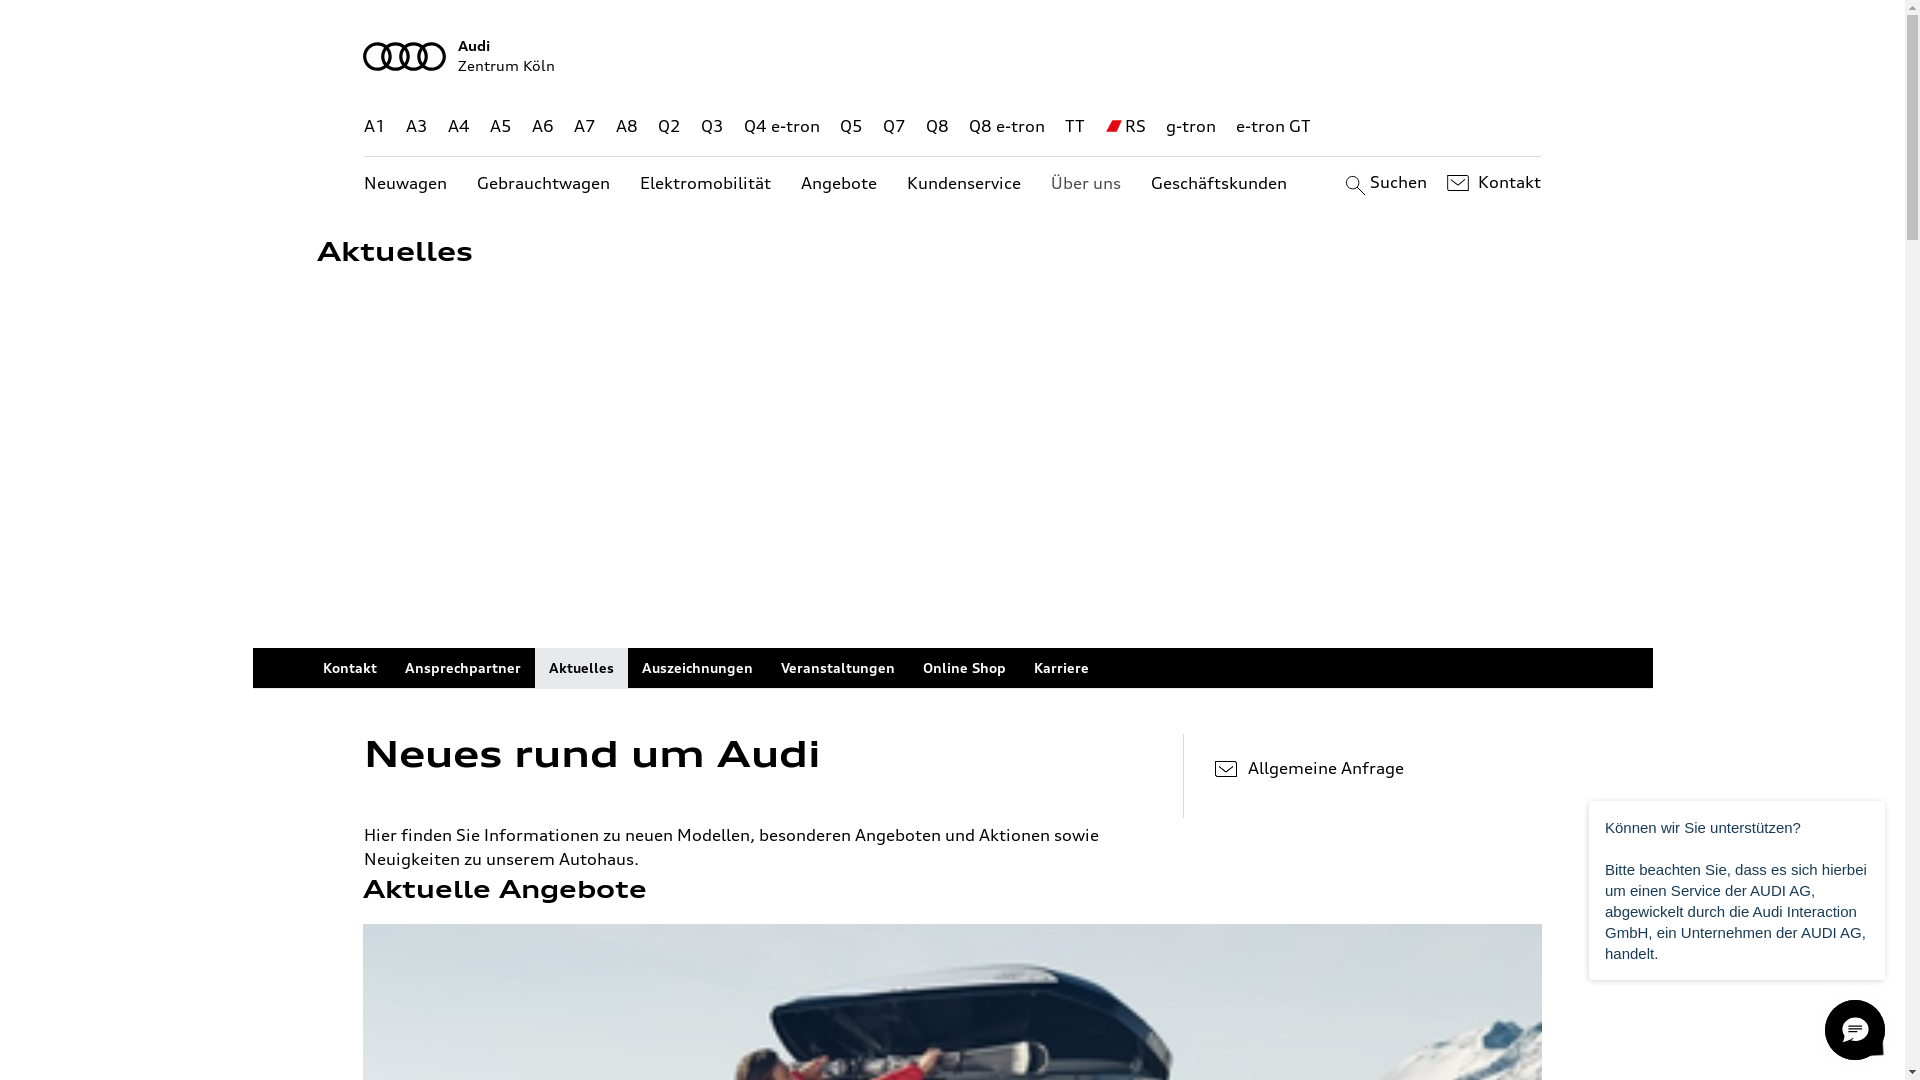 Image resolution: width=1920 pixels, height=1080 pixels. Describe the element at coordinates (349, 668) in the screenshot. I see `Kontakt` at that location.